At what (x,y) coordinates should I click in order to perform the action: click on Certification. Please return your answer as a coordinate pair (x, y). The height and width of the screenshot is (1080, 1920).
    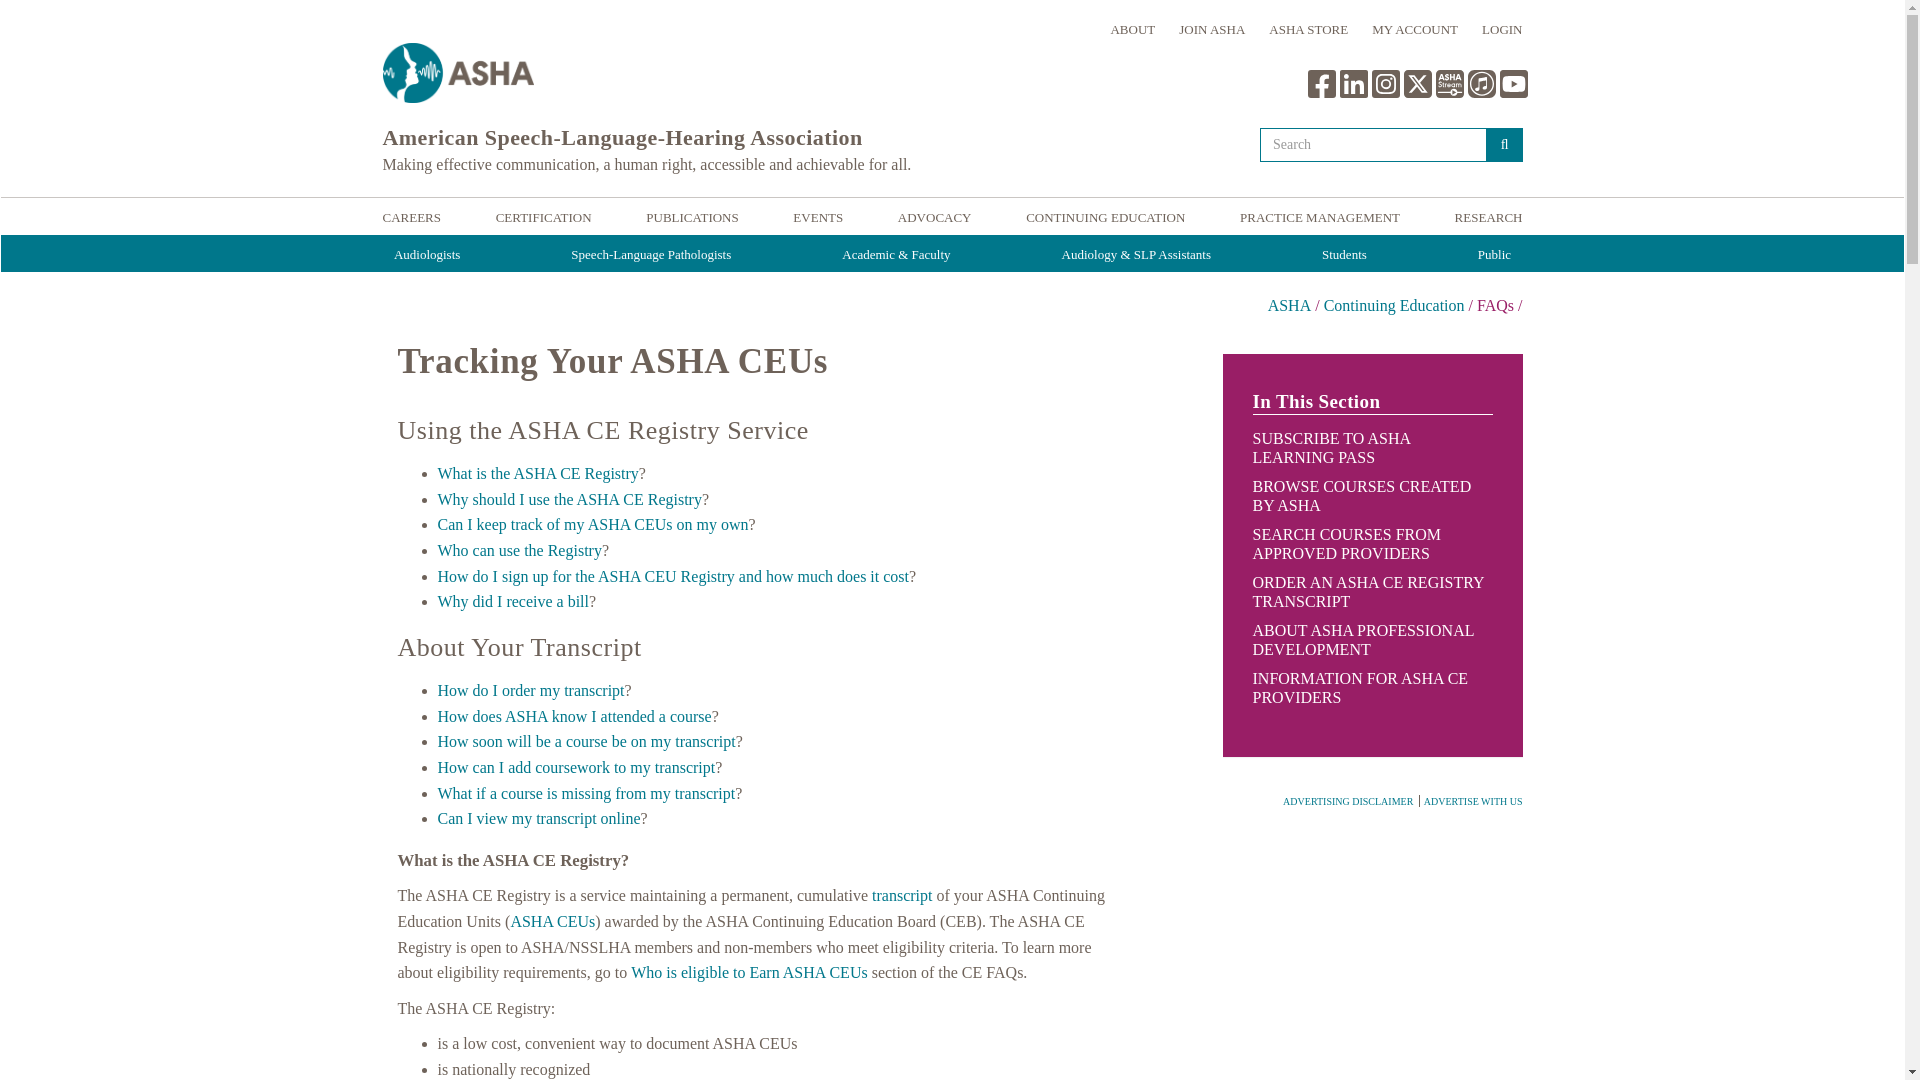
    Looking at the image, I should click on (543, 216).